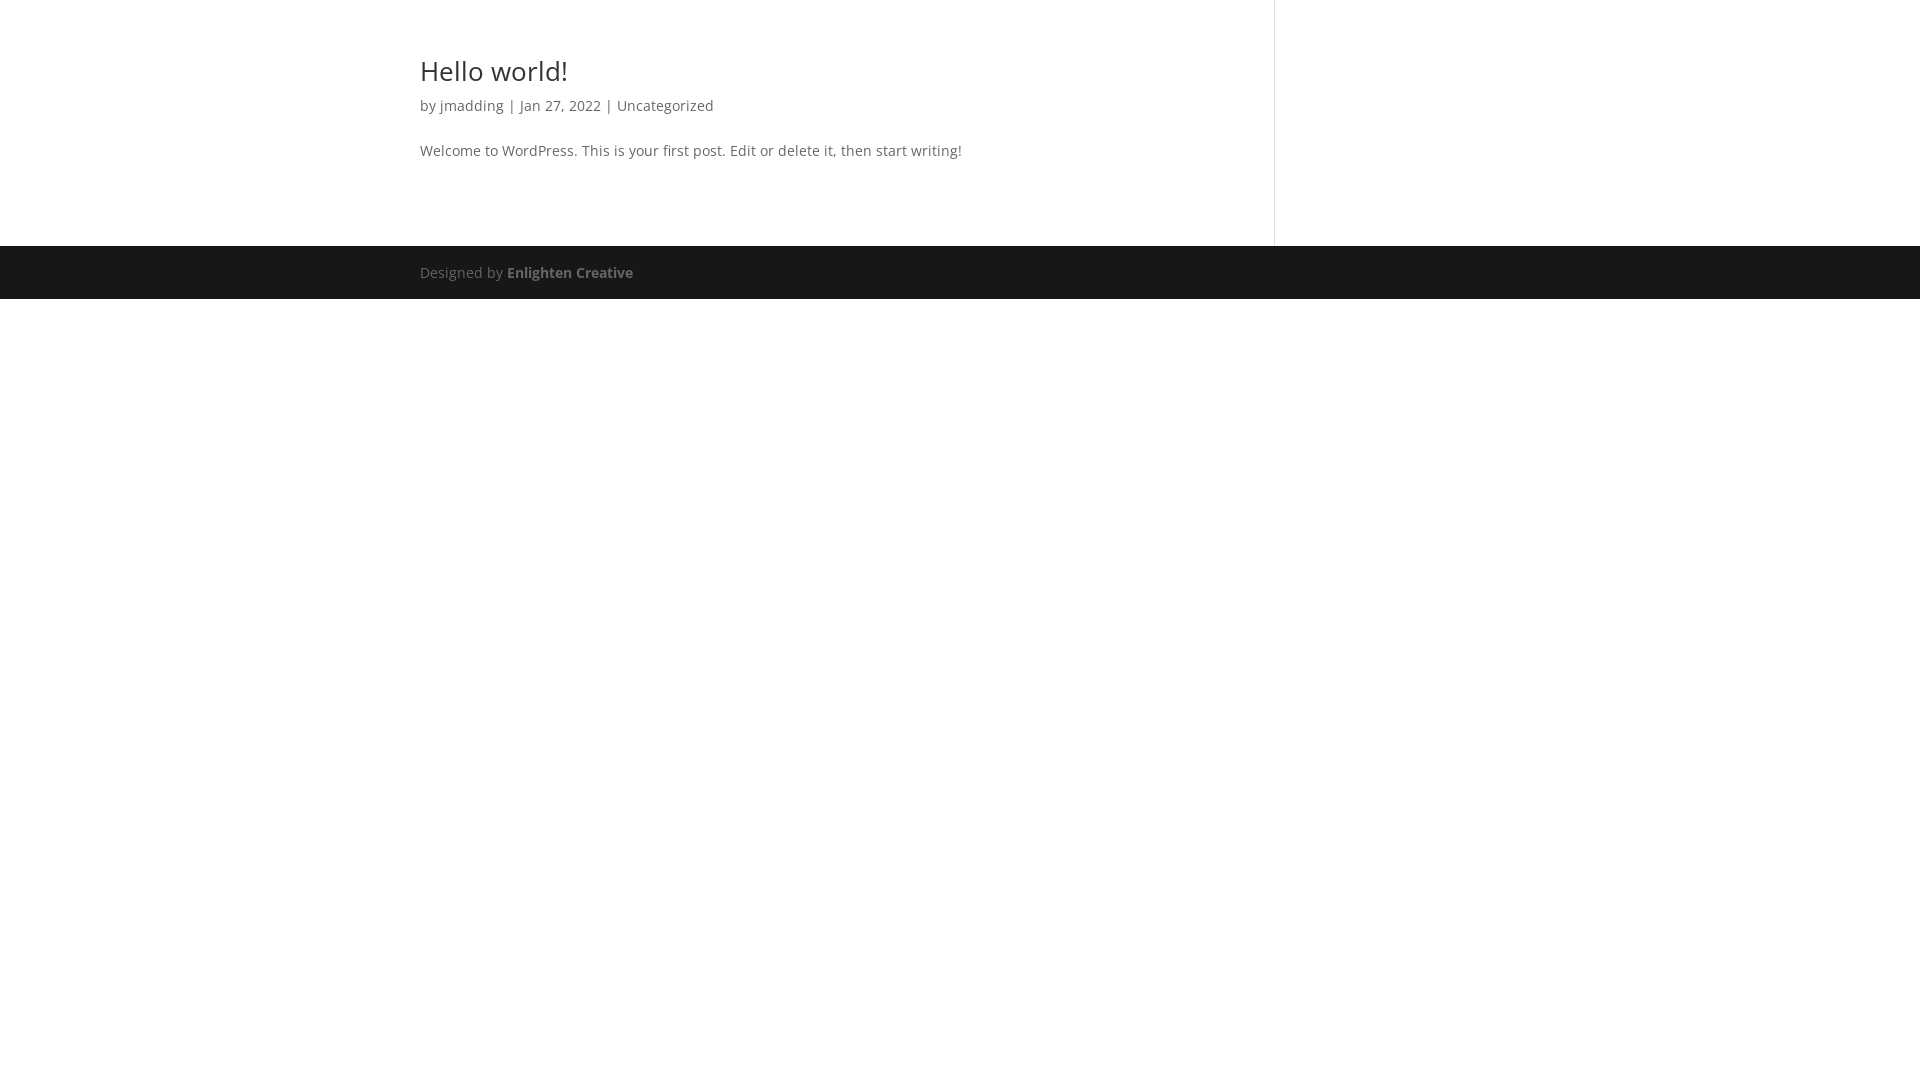  What do you see at coordinates (570, 272) in the screenshot?
I see `Enlighten Creative` at bounding box center [570, 272].